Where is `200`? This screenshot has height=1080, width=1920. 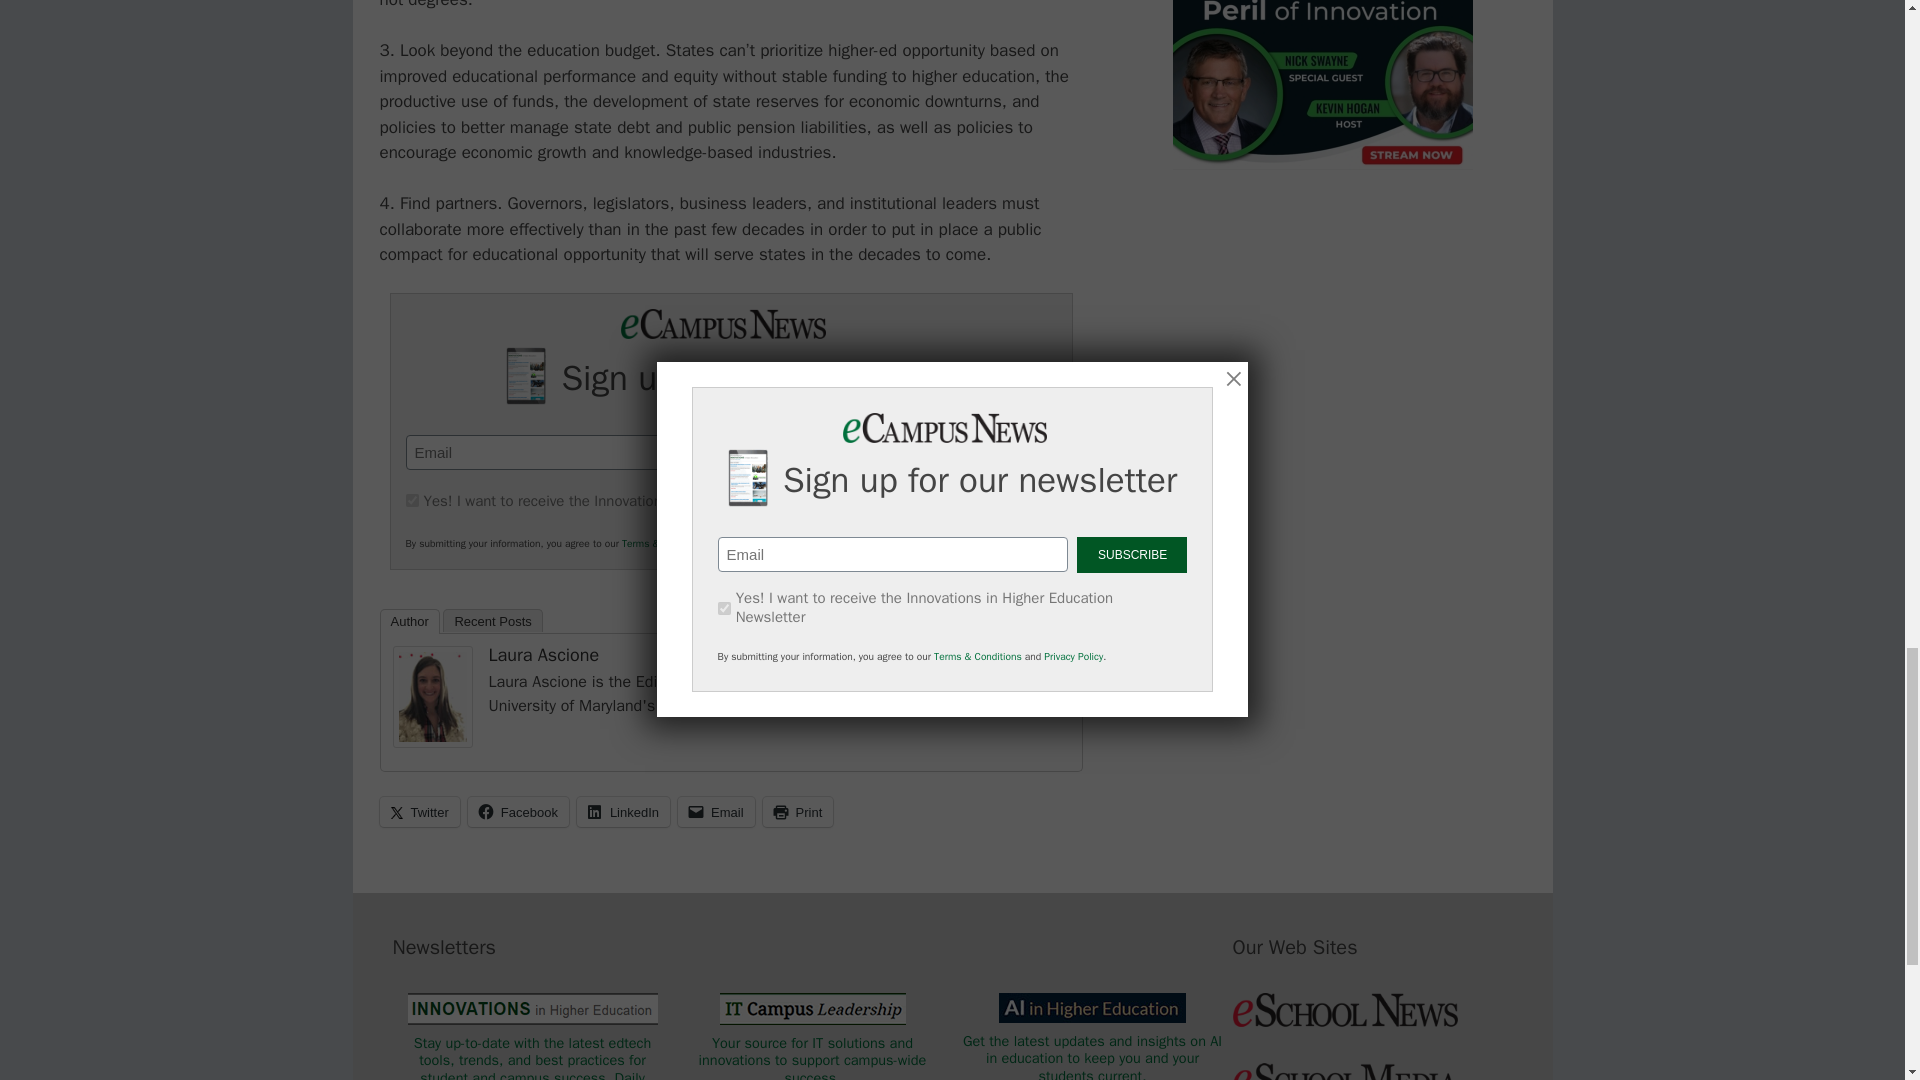 200 is located at coordinates (412, 500).